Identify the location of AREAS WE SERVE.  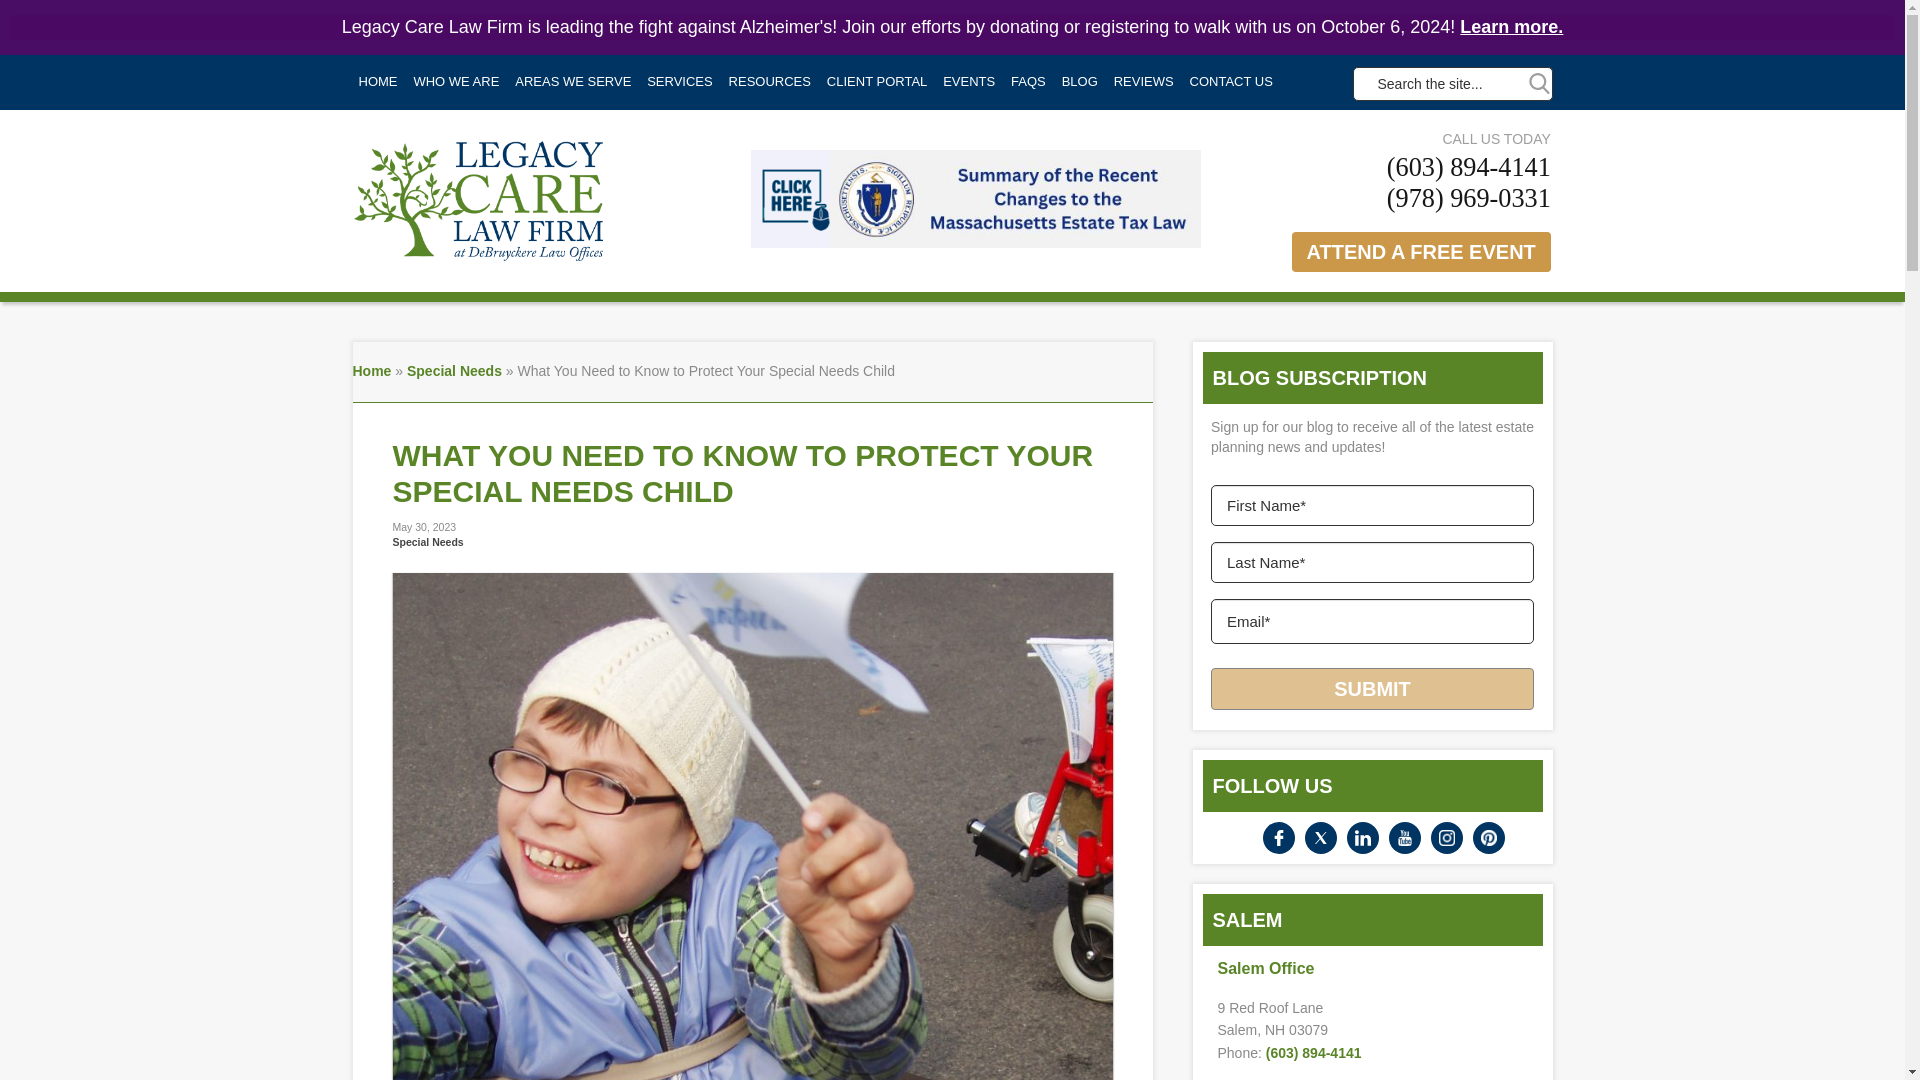
(572, 82).